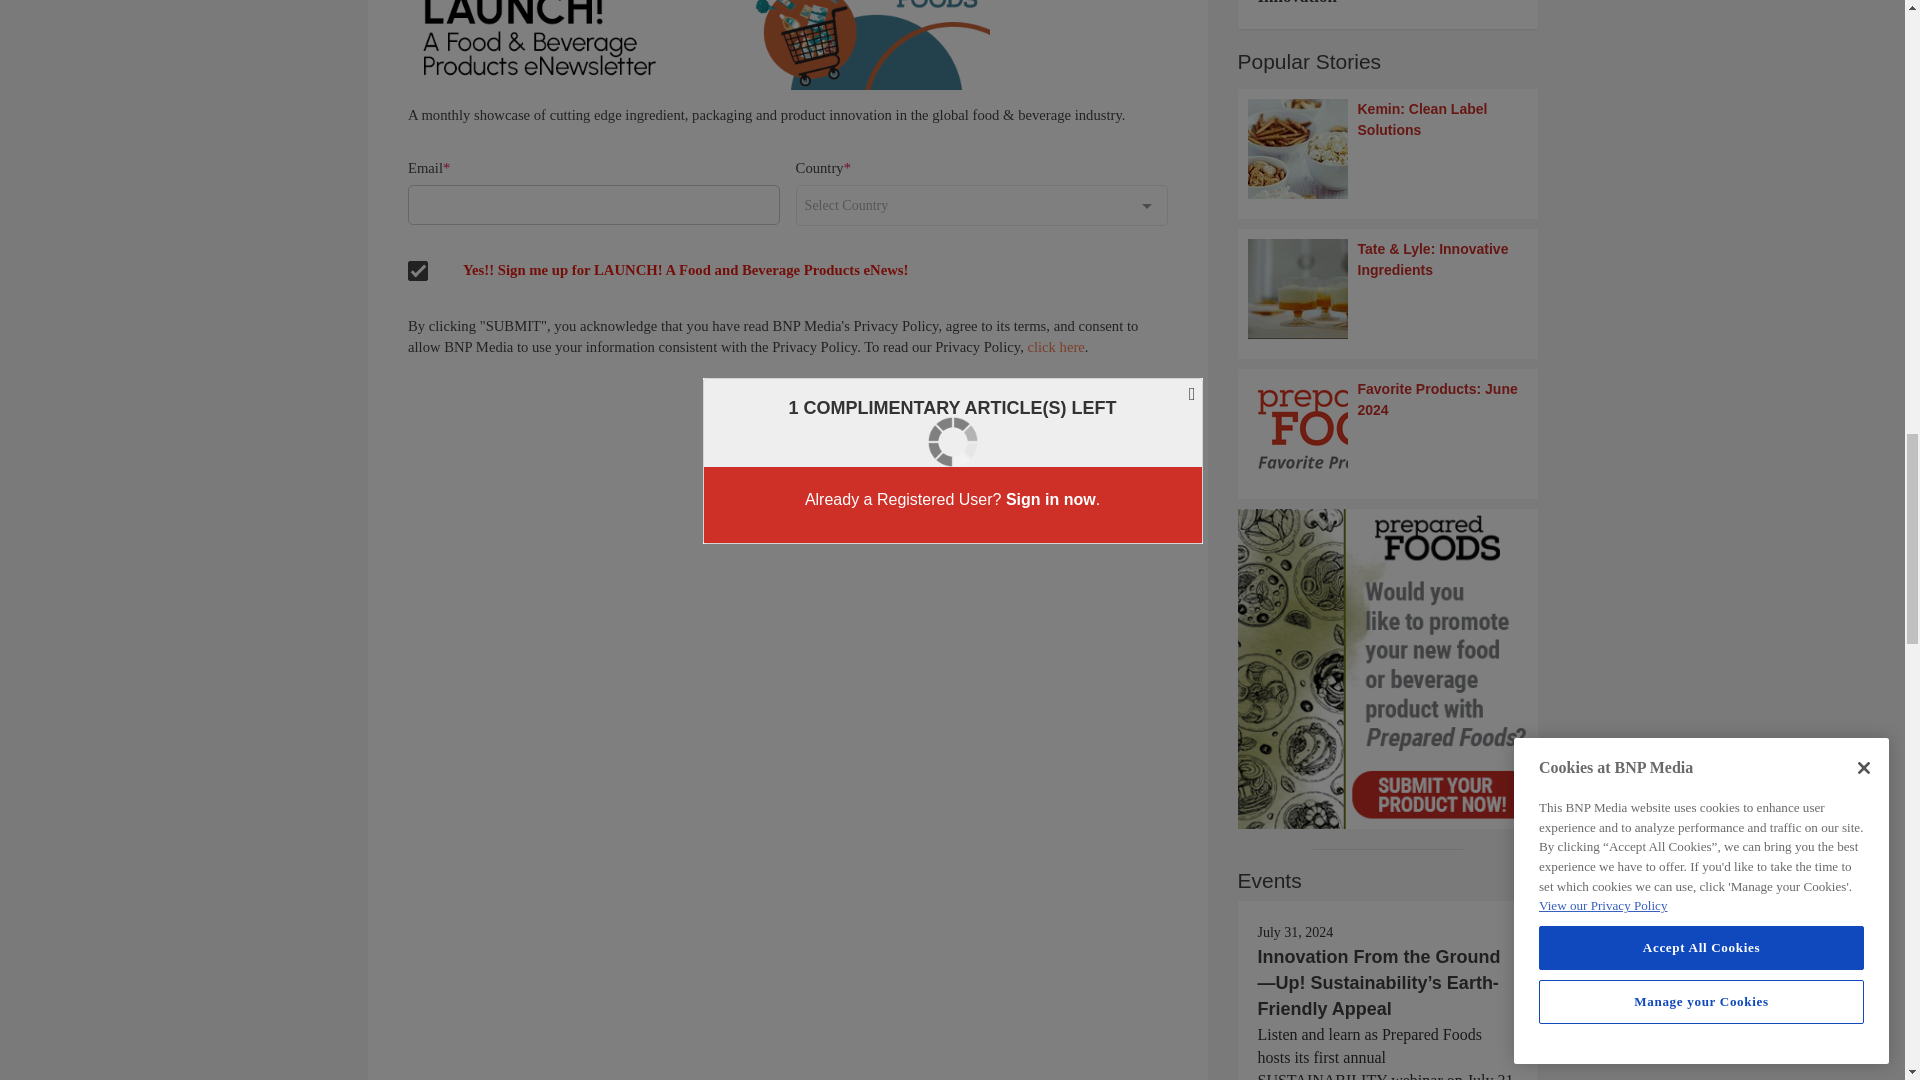 The height and width of the screenshot is (1080, 1920). I want to click on Kemin: Clean Label Solutions, so click(1388, 148).